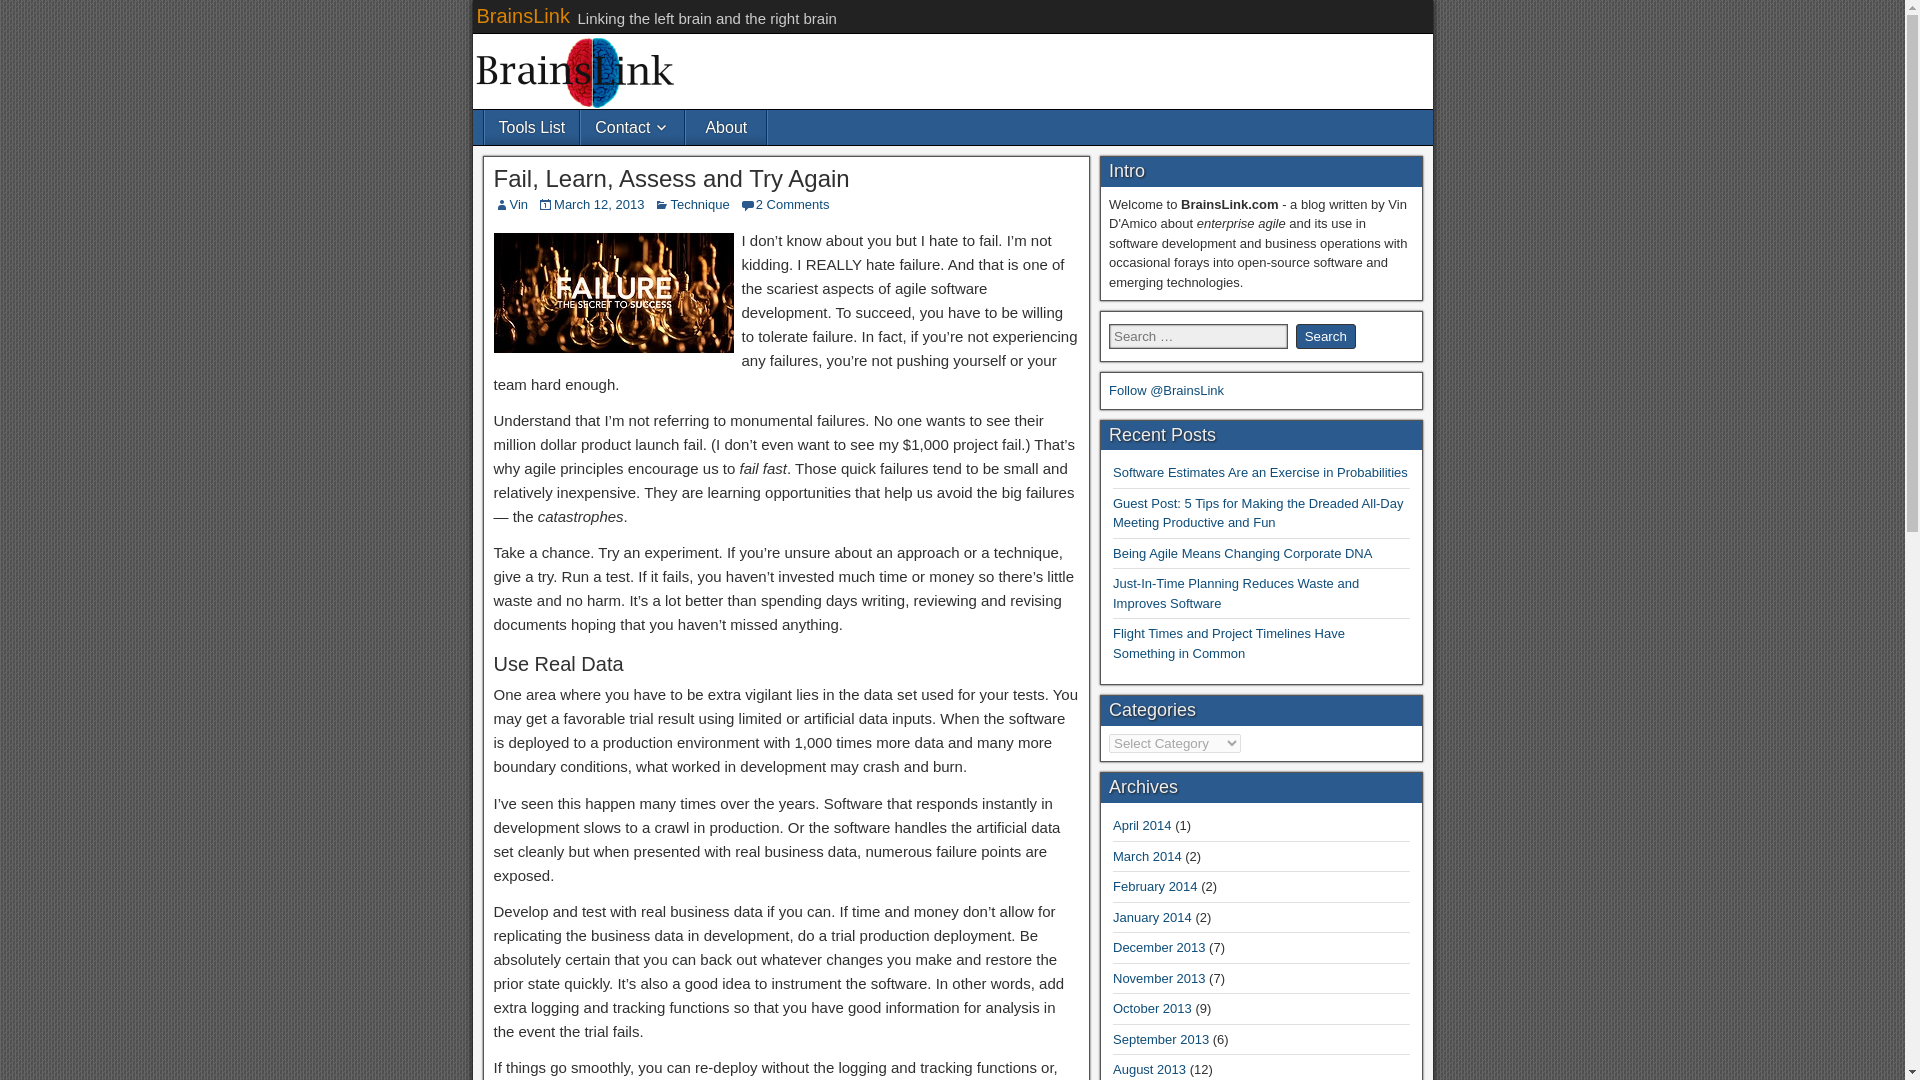 The image size is (1920, 1080). I want to click on August 2013, so click(1150, 1068).